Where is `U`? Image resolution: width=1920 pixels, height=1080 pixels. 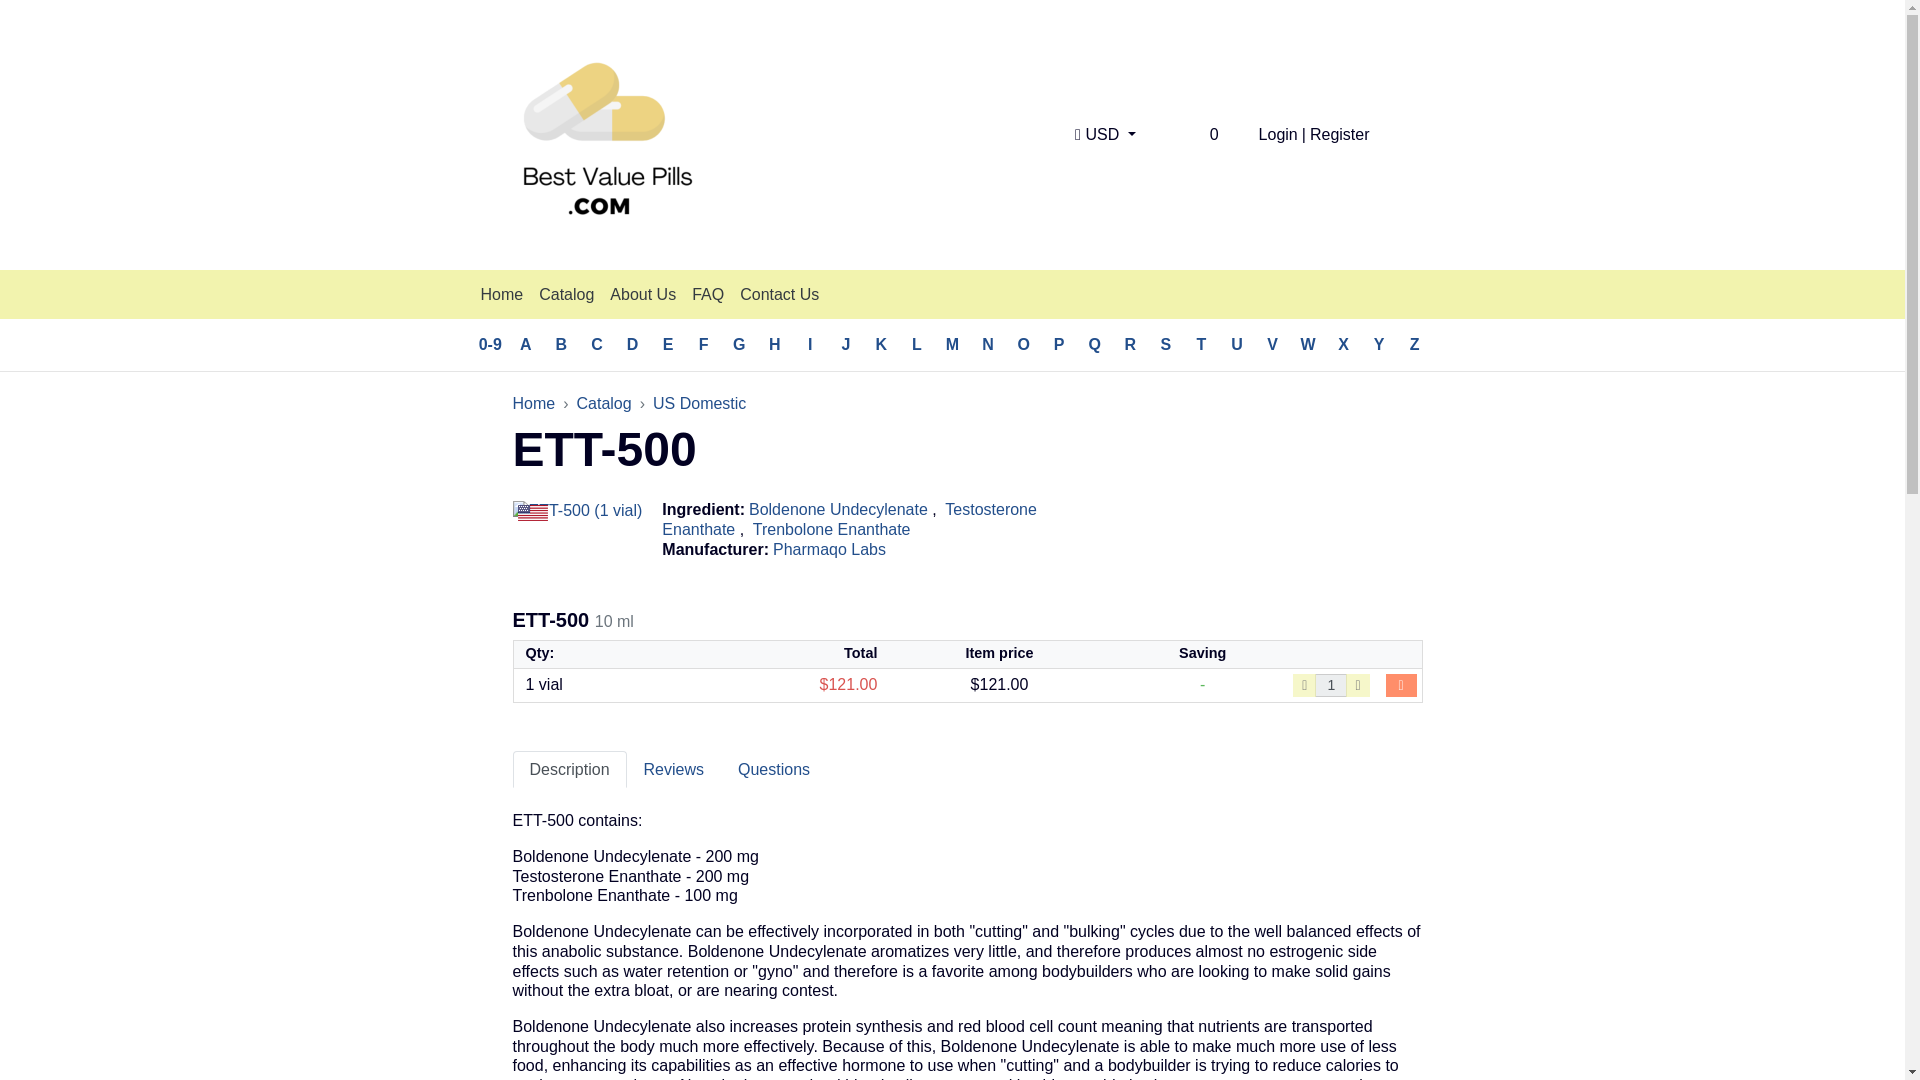
U is located at coordinates (1237, 344).